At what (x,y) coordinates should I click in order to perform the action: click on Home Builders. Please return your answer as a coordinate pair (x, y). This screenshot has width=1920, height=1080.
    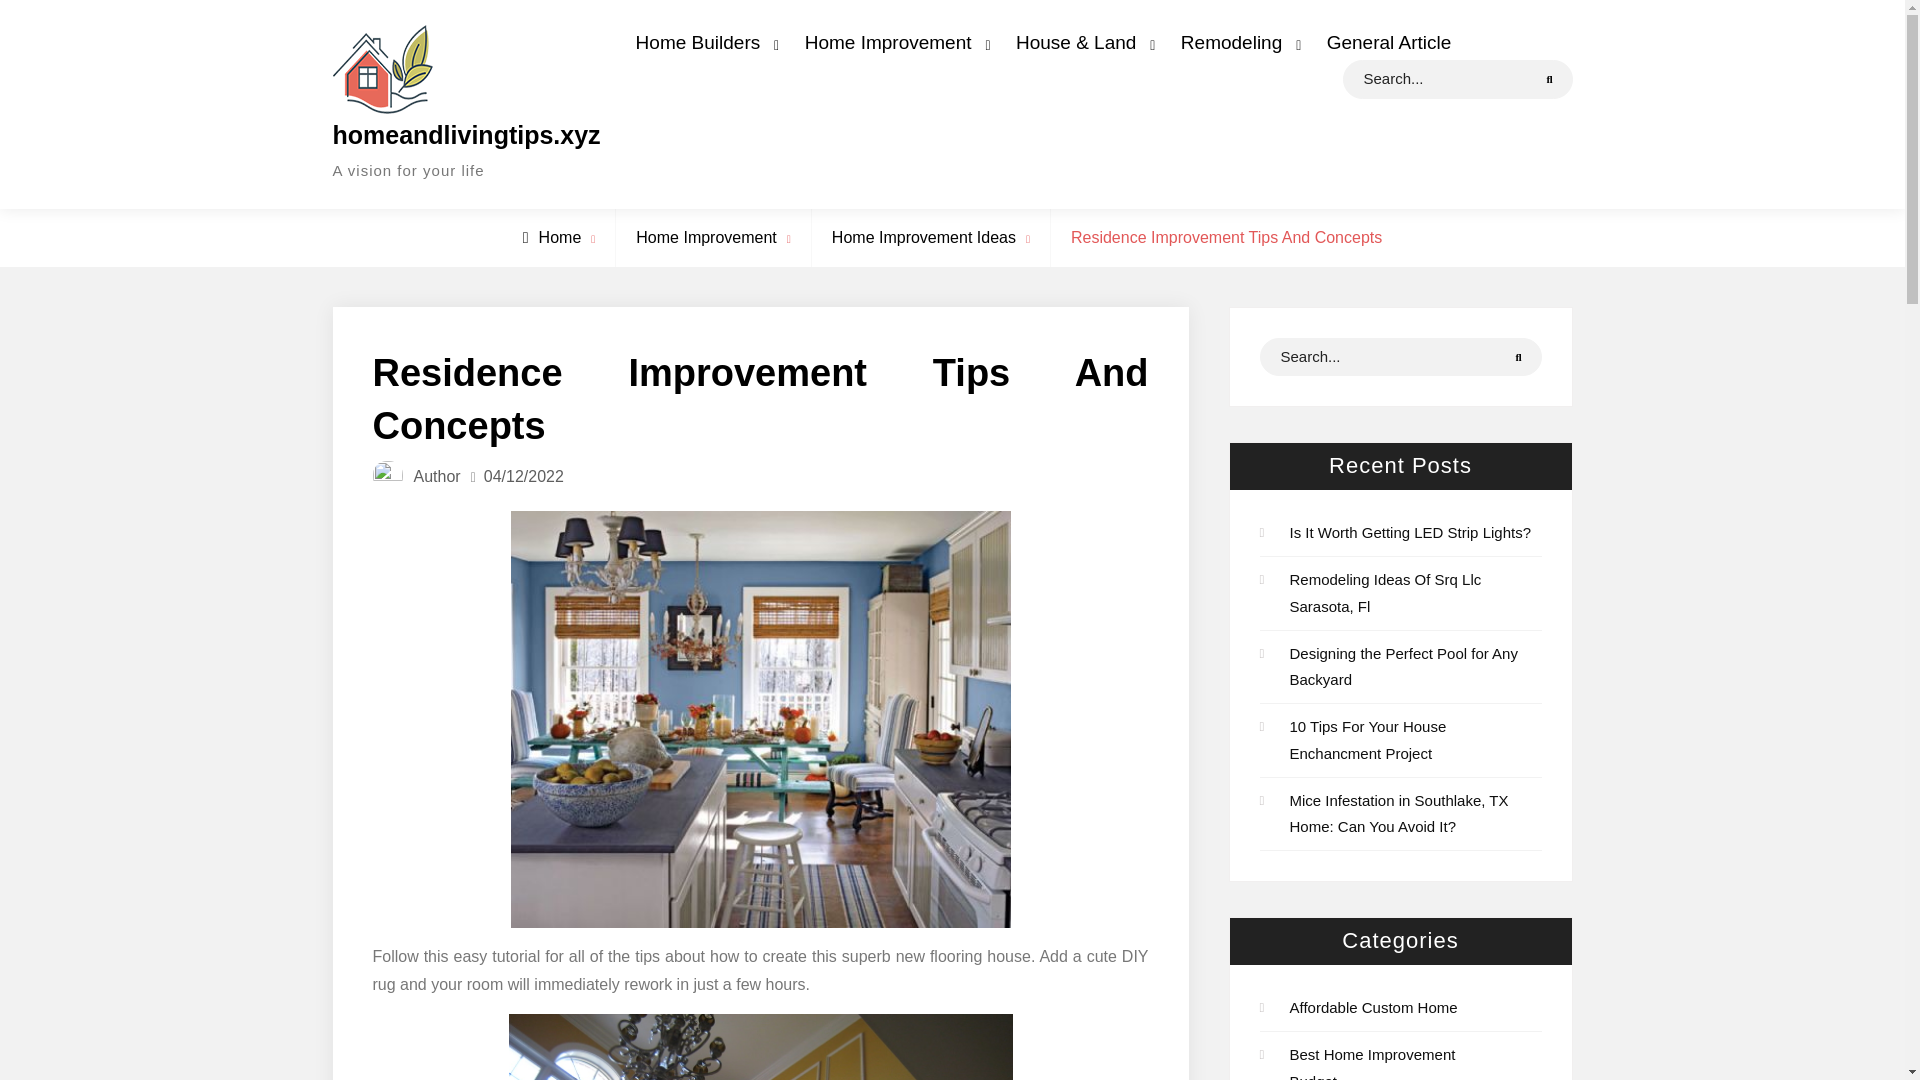
    Looking at the image, I should click on (702, 42).